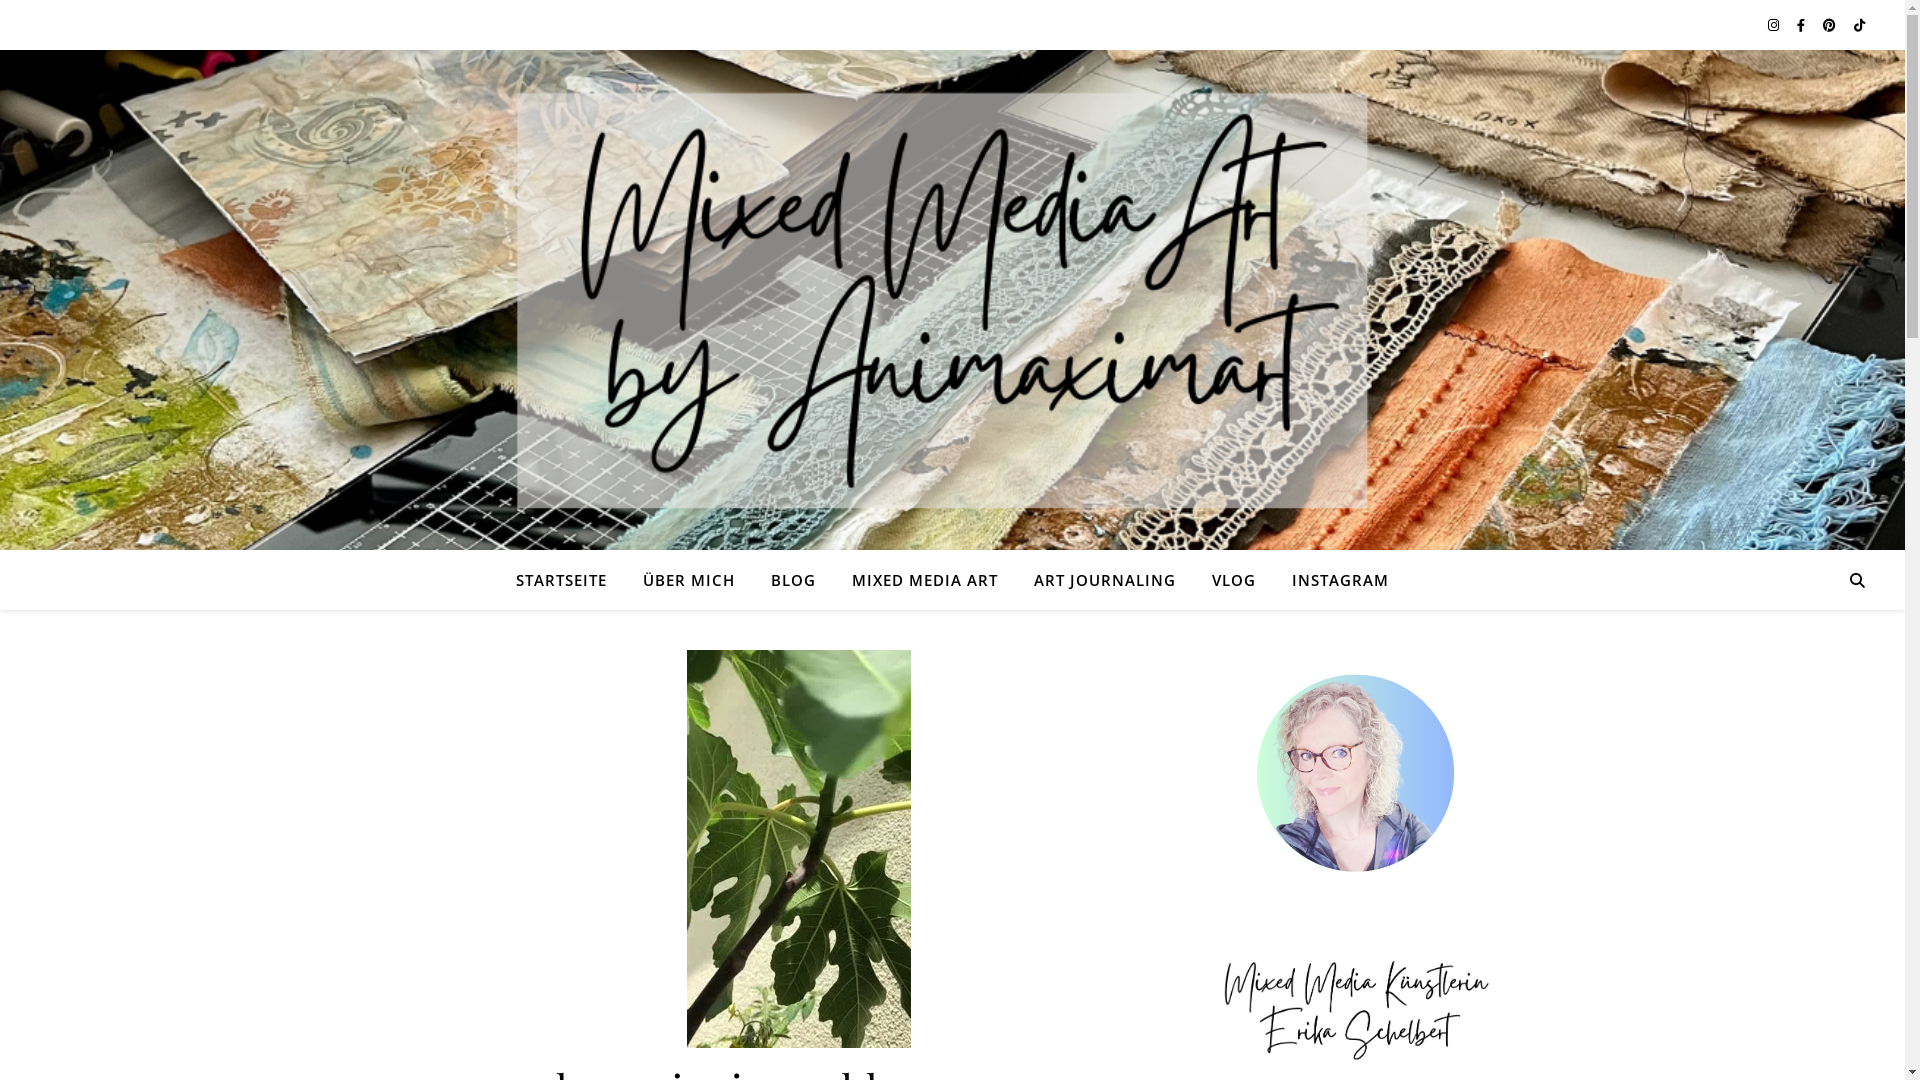 This screenshot has width=1920, height=1080. Describe the element at coordinates (1332, 580) in the screenshot. I see `INSTAGRAM` at that location.